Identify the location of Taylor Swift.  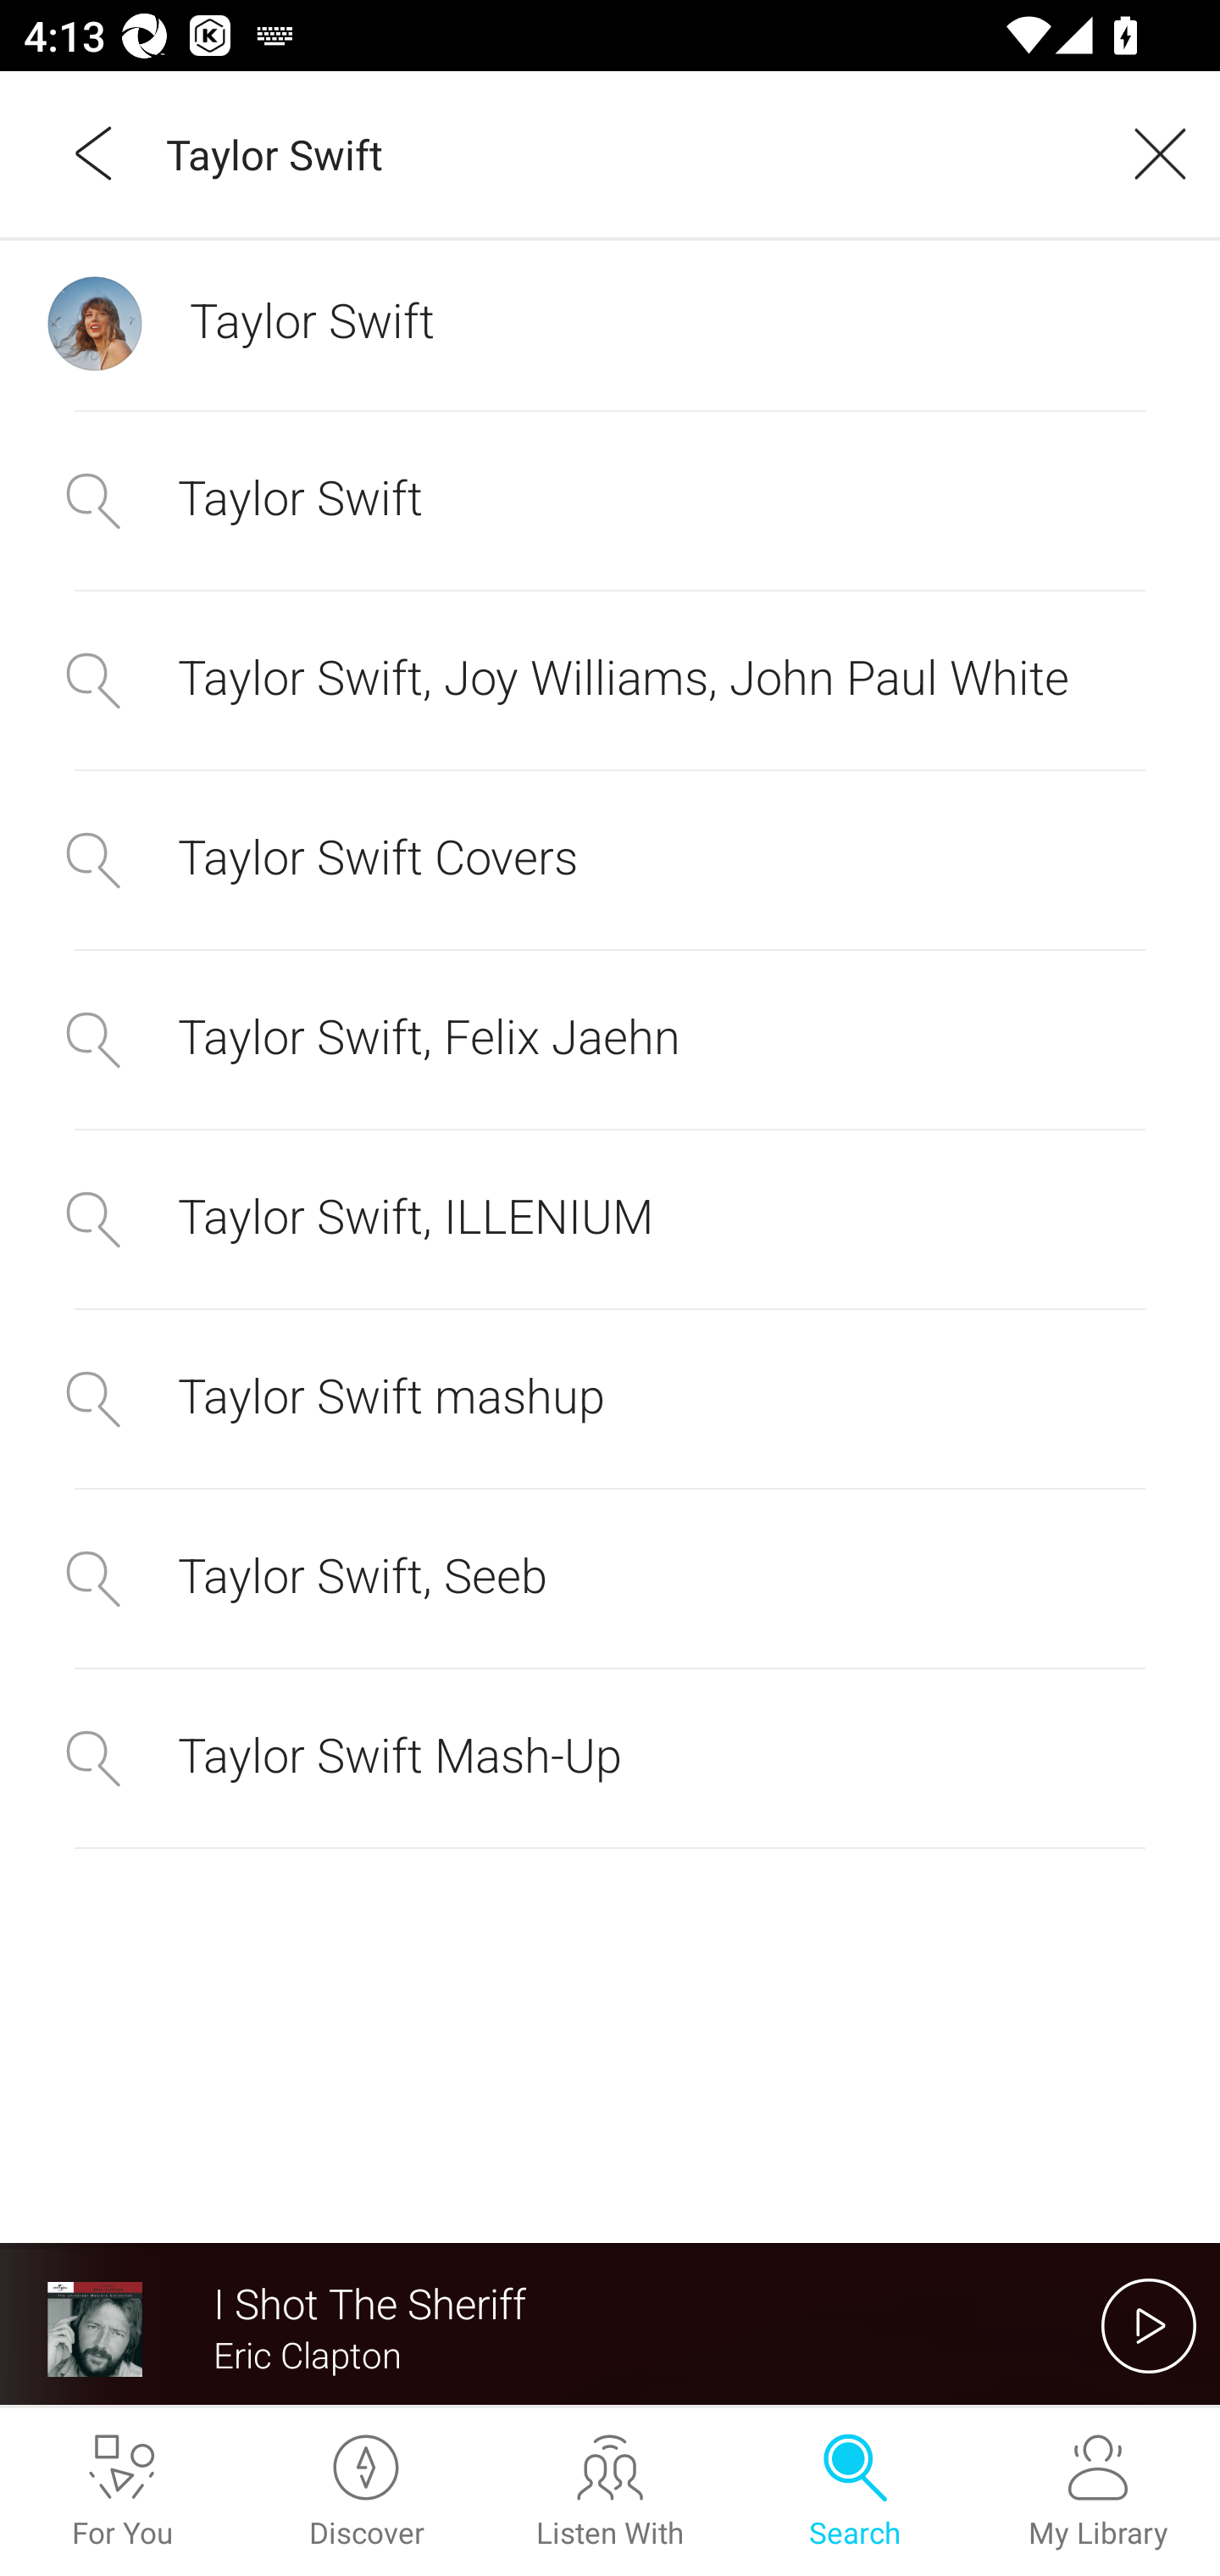
(610, 501).